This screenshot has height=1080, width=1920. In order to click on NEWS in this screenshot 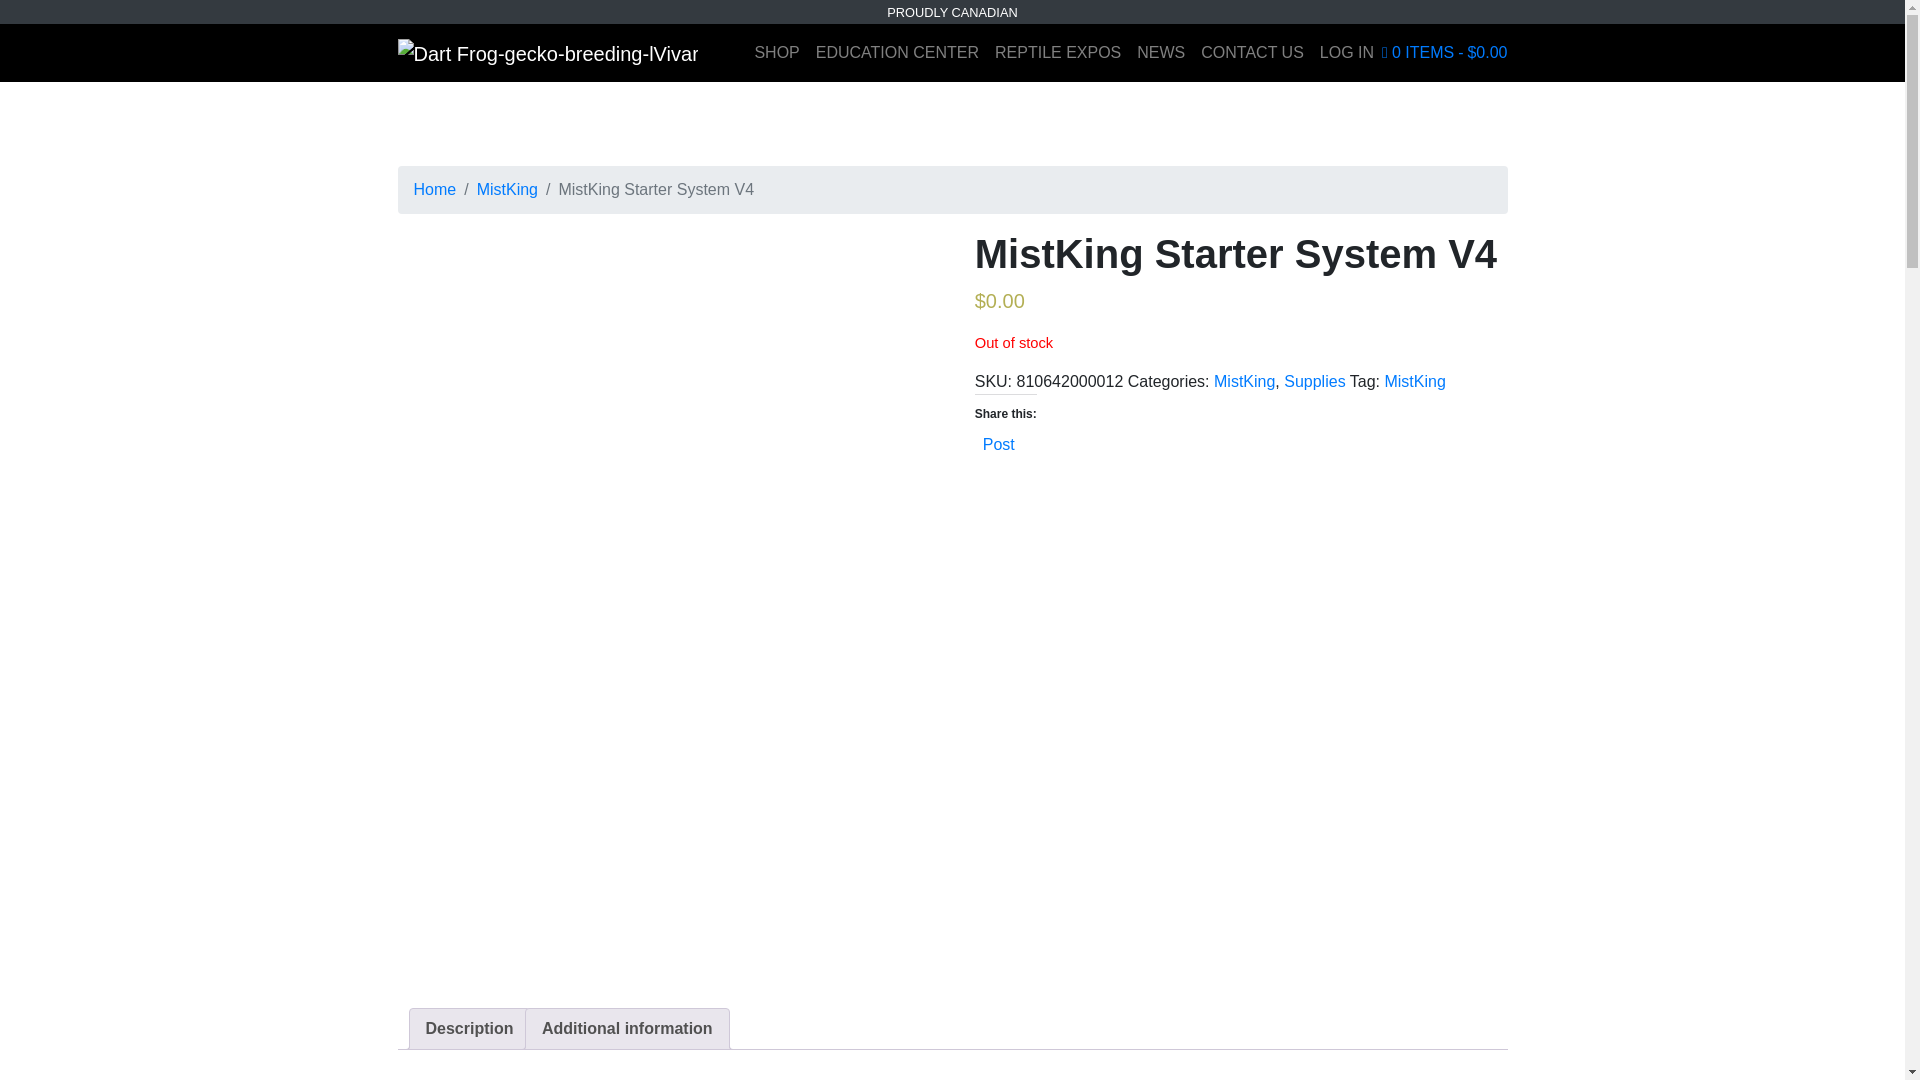, I will do `click(1160, 53)`.